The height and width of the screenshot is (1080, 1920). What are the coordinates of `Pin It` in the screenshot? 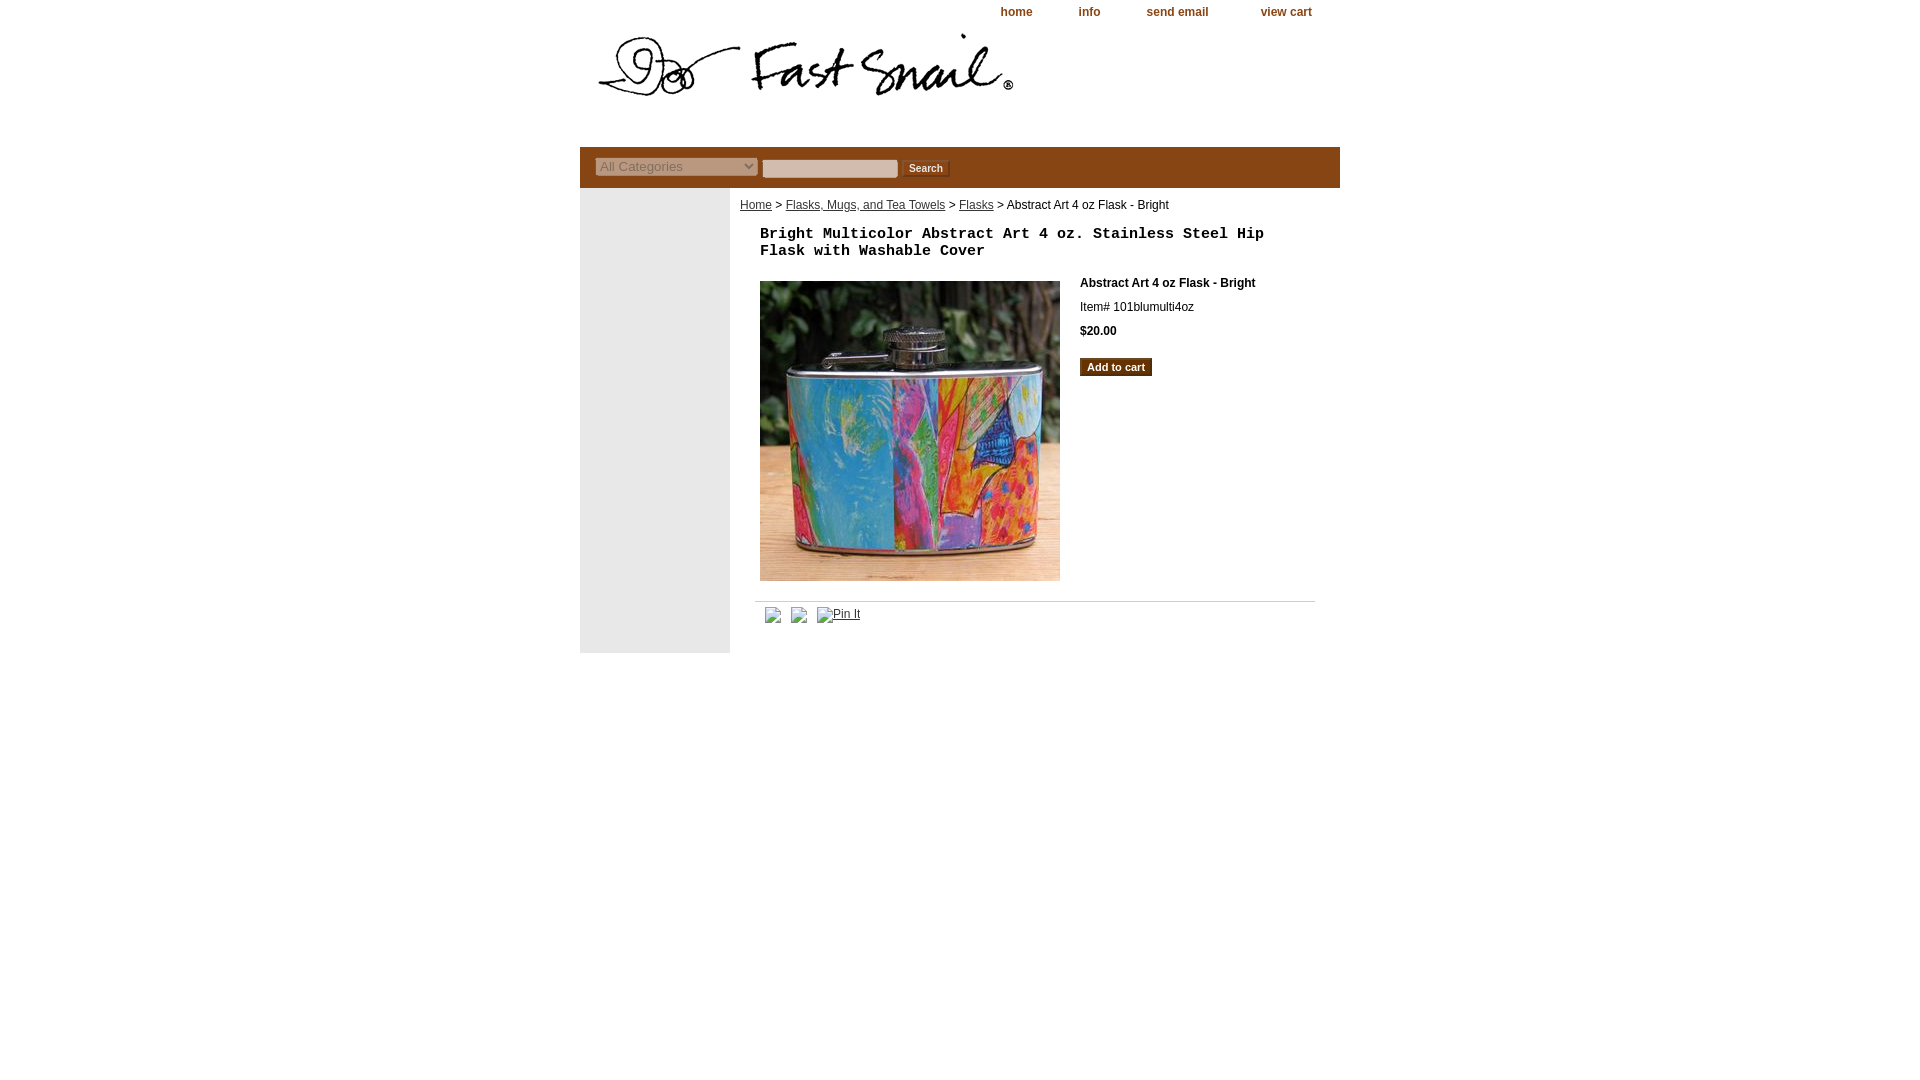 It's located at (838, 614).